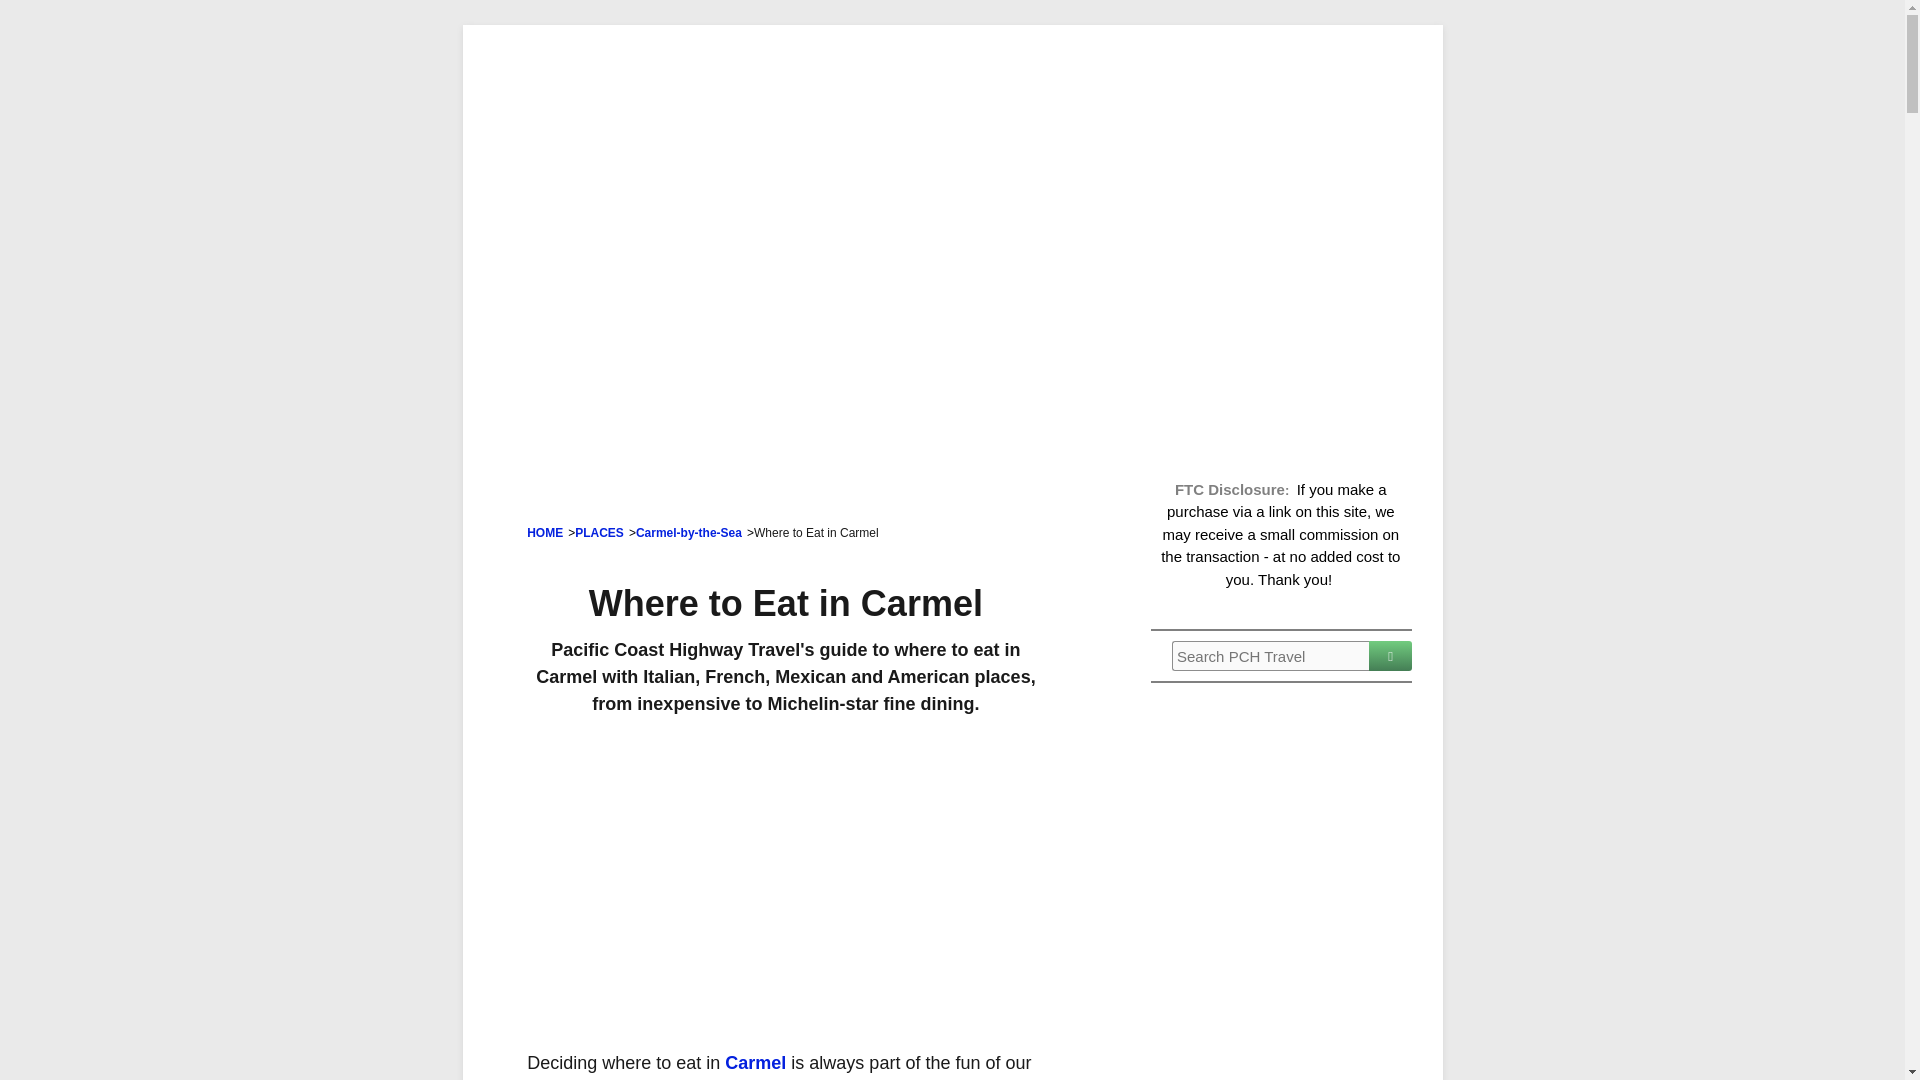 The width and height of the screenshot is (1920, 1080). I want to click on WHAT TO DO, so click(954, 50).